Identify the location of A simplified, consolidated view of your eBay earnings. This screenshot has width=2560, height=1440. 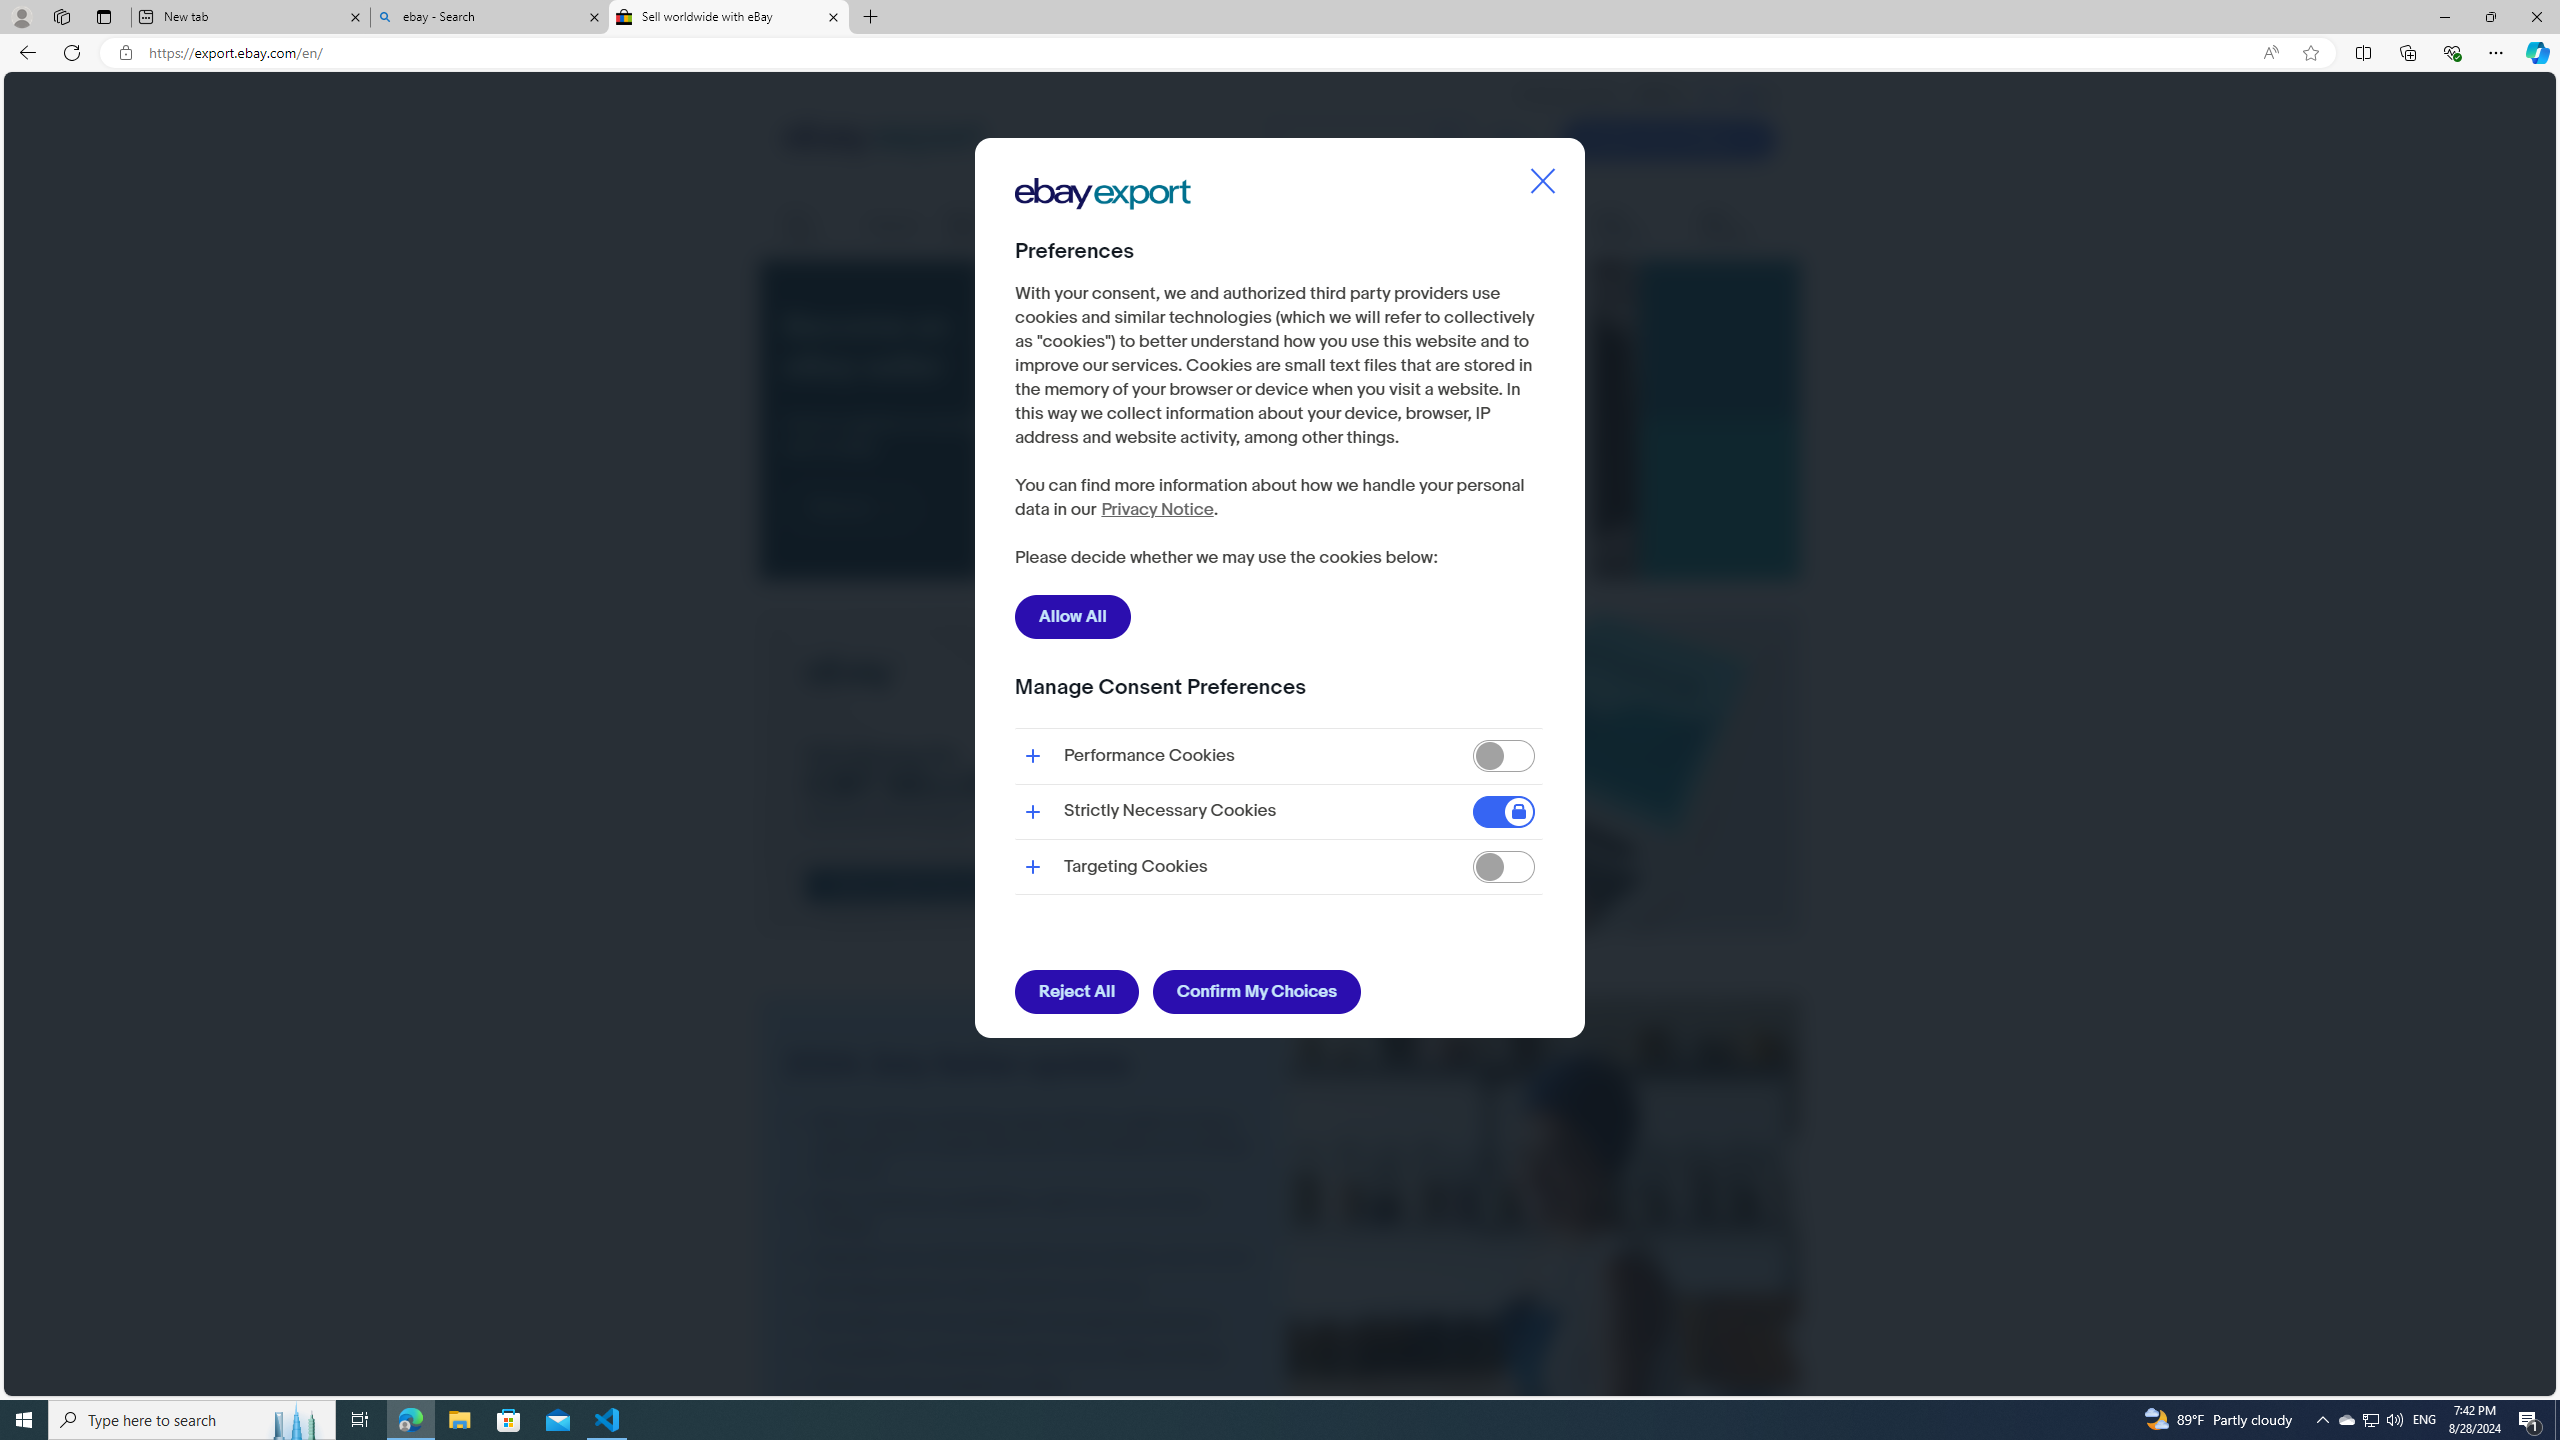
(1024, 1353).